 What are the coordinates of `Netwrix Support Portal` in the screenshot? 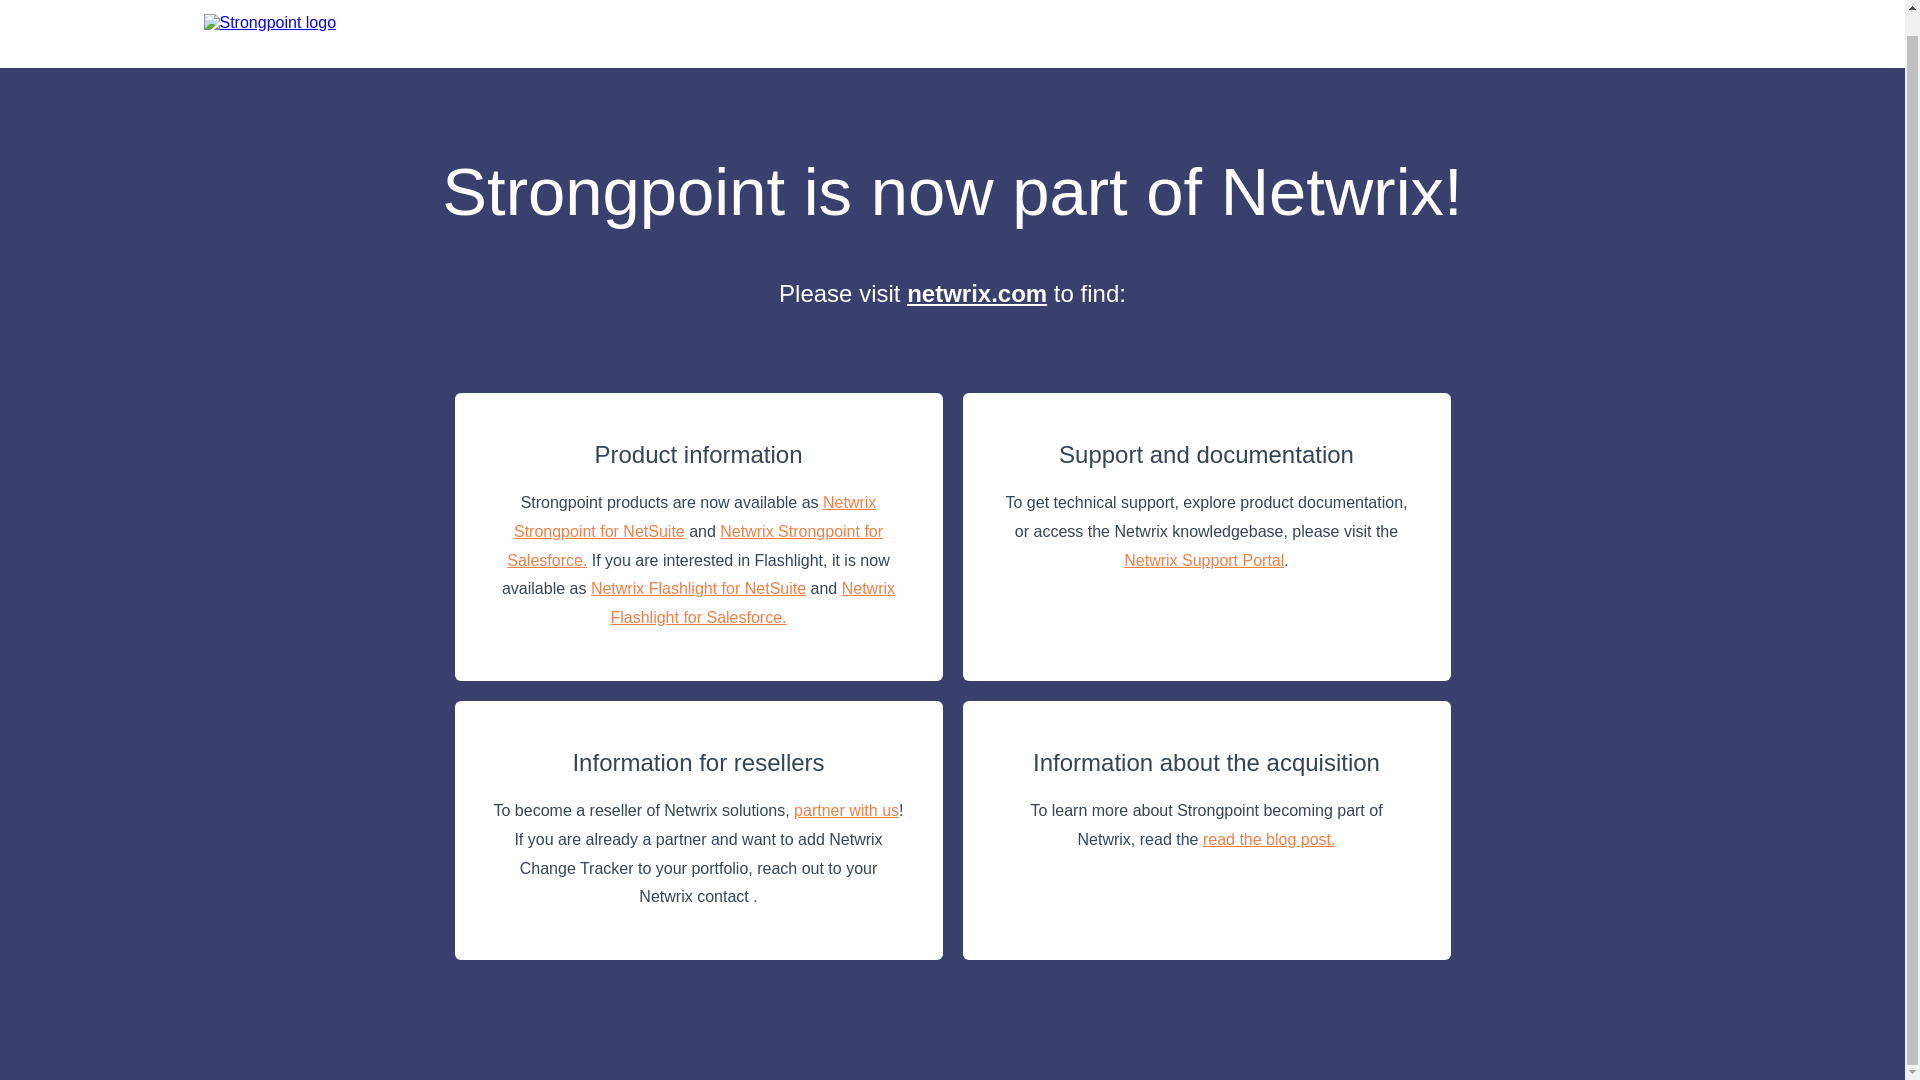 It's located at (1204, 560).